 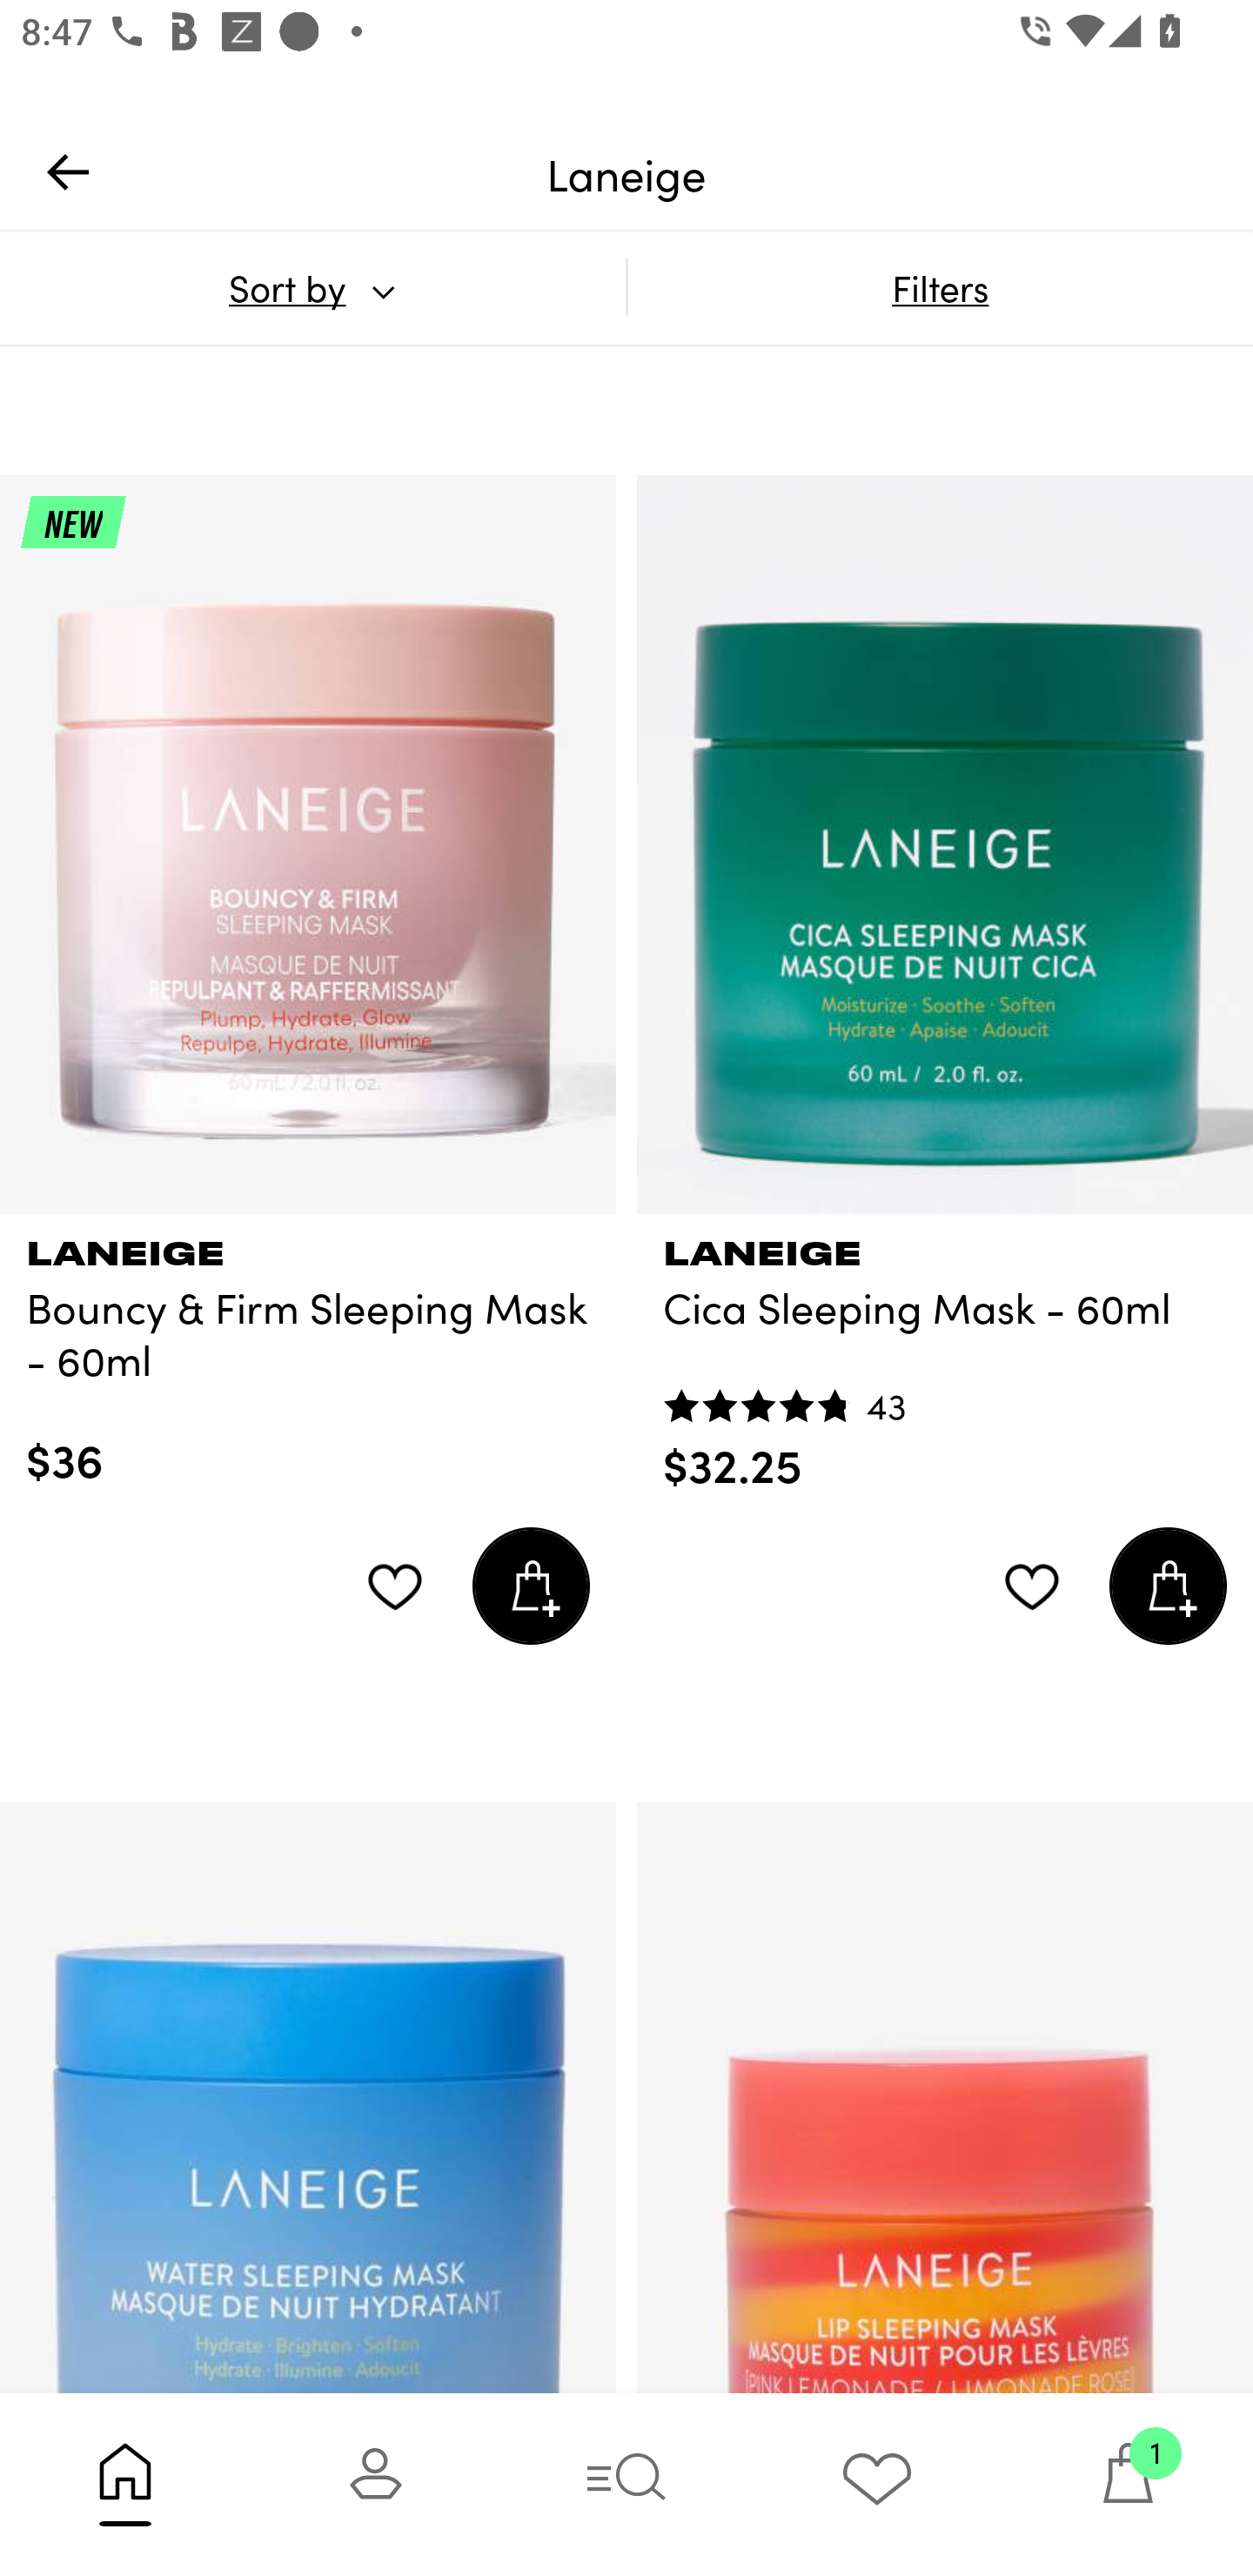 What do you see at coordinates (312, 287) in the screenshot?
I see `Sort by` at bounding box center [312, 287].